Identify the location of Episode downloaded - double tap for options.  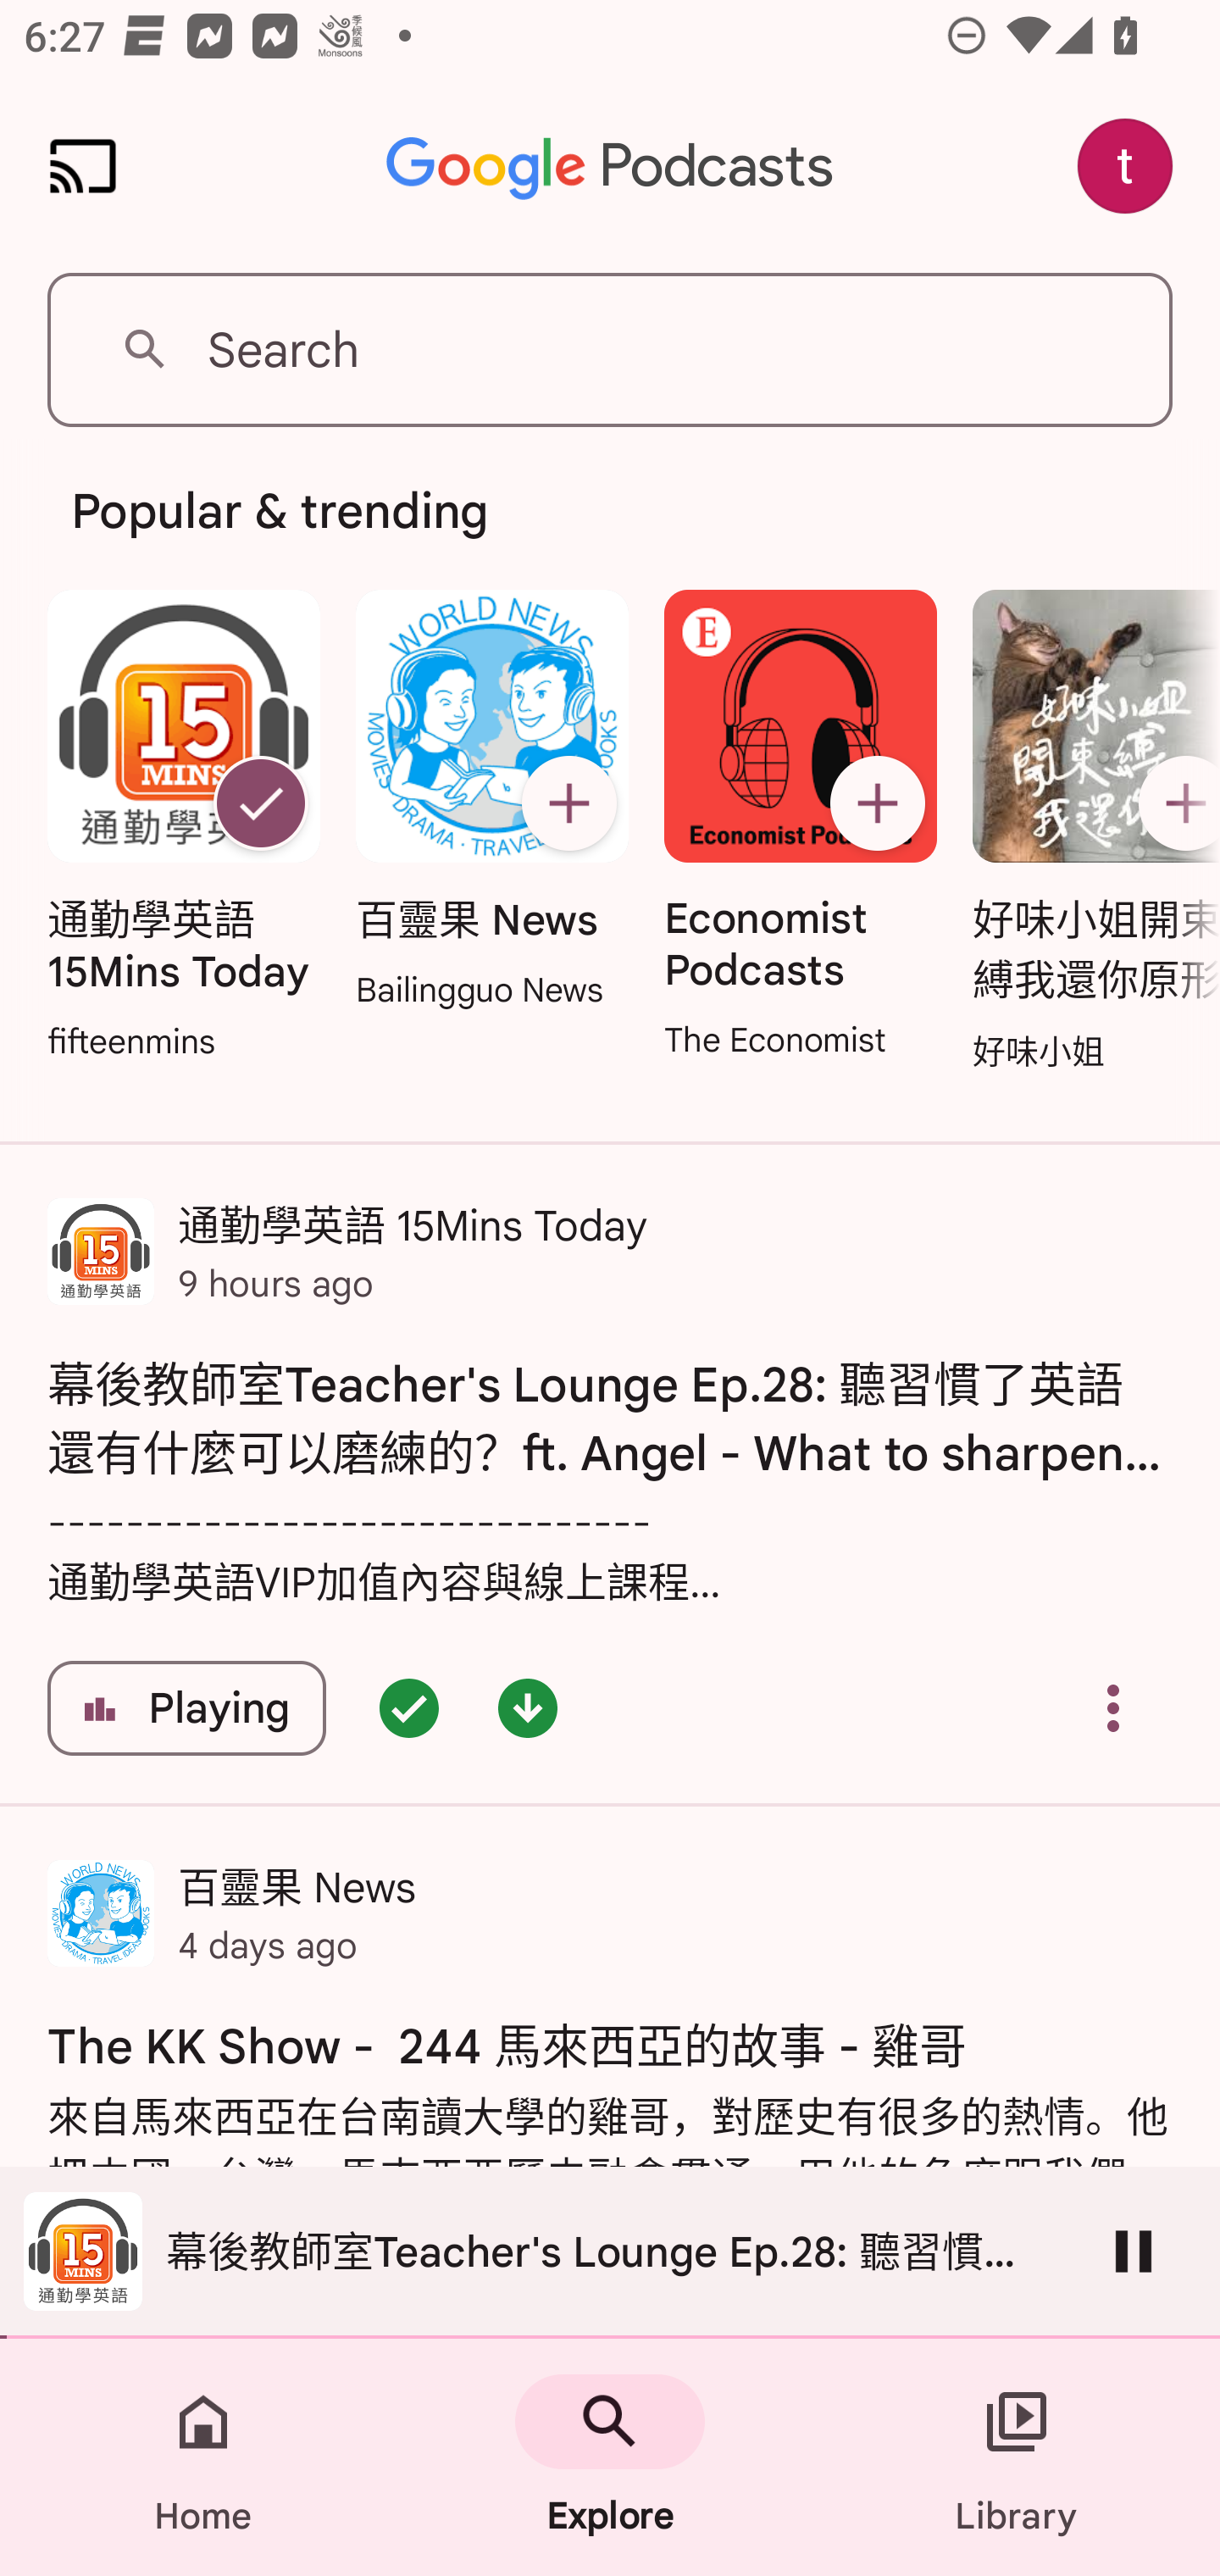
(527, 1708).